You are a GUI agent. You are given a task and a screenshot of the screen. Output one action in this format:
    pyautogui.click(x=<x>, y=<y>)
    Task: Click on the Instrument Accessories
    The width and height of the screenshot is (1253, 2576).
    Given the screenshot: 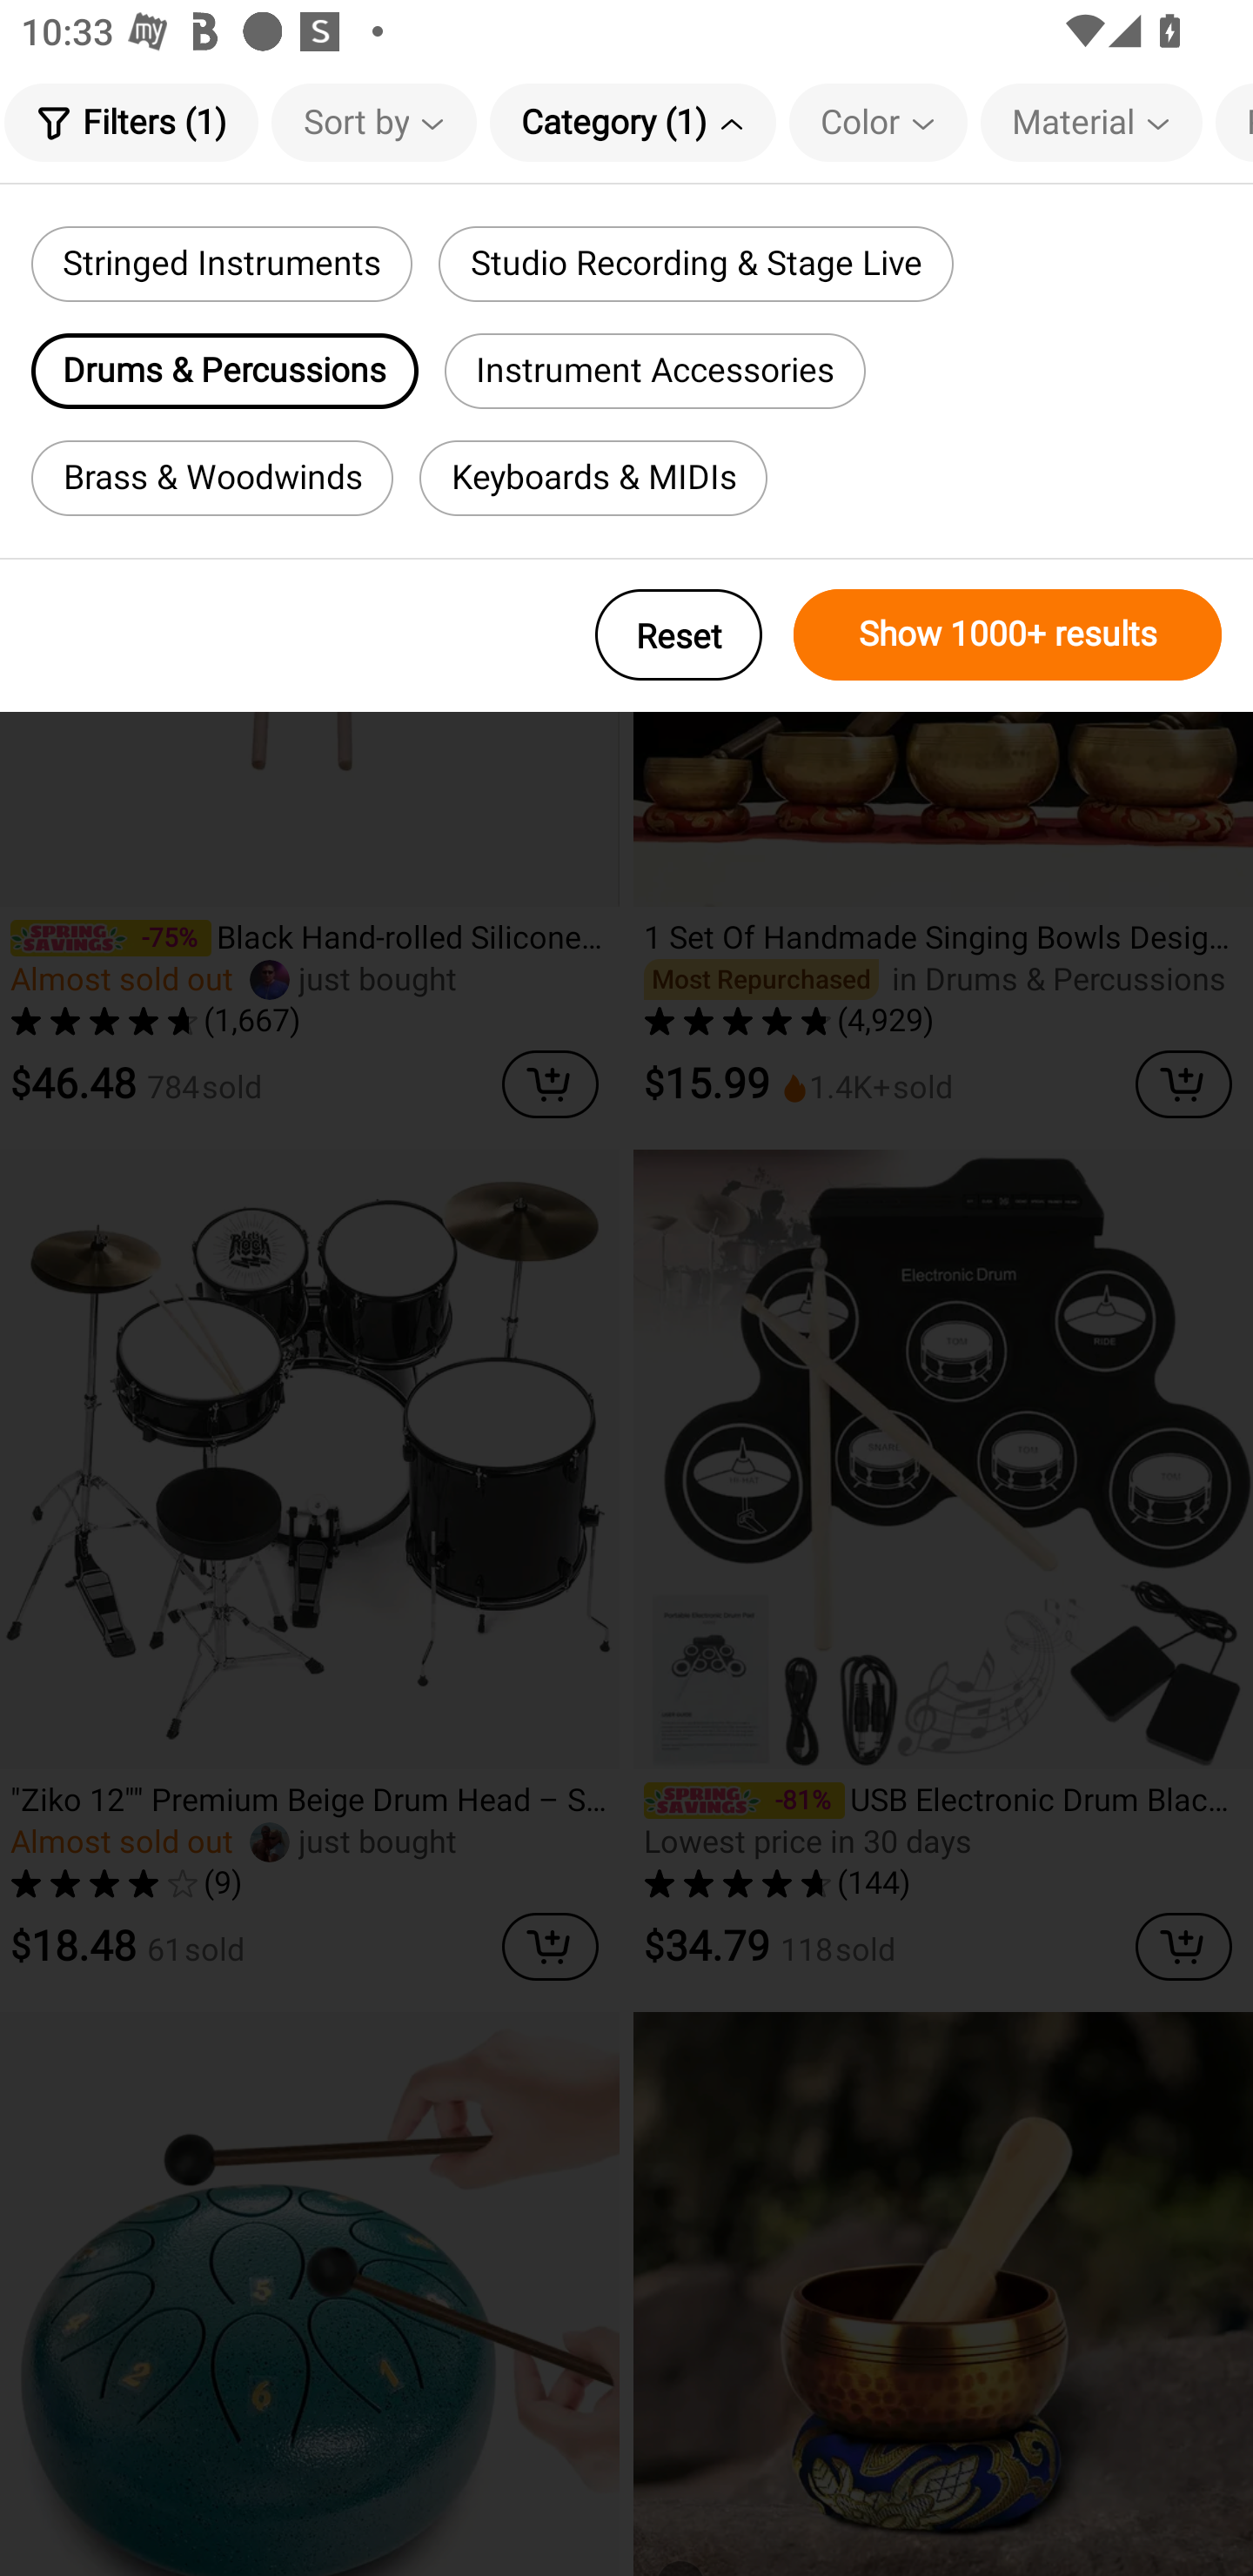 What is the action you would take?
    pyautogui.click(x=655, y=371)
    